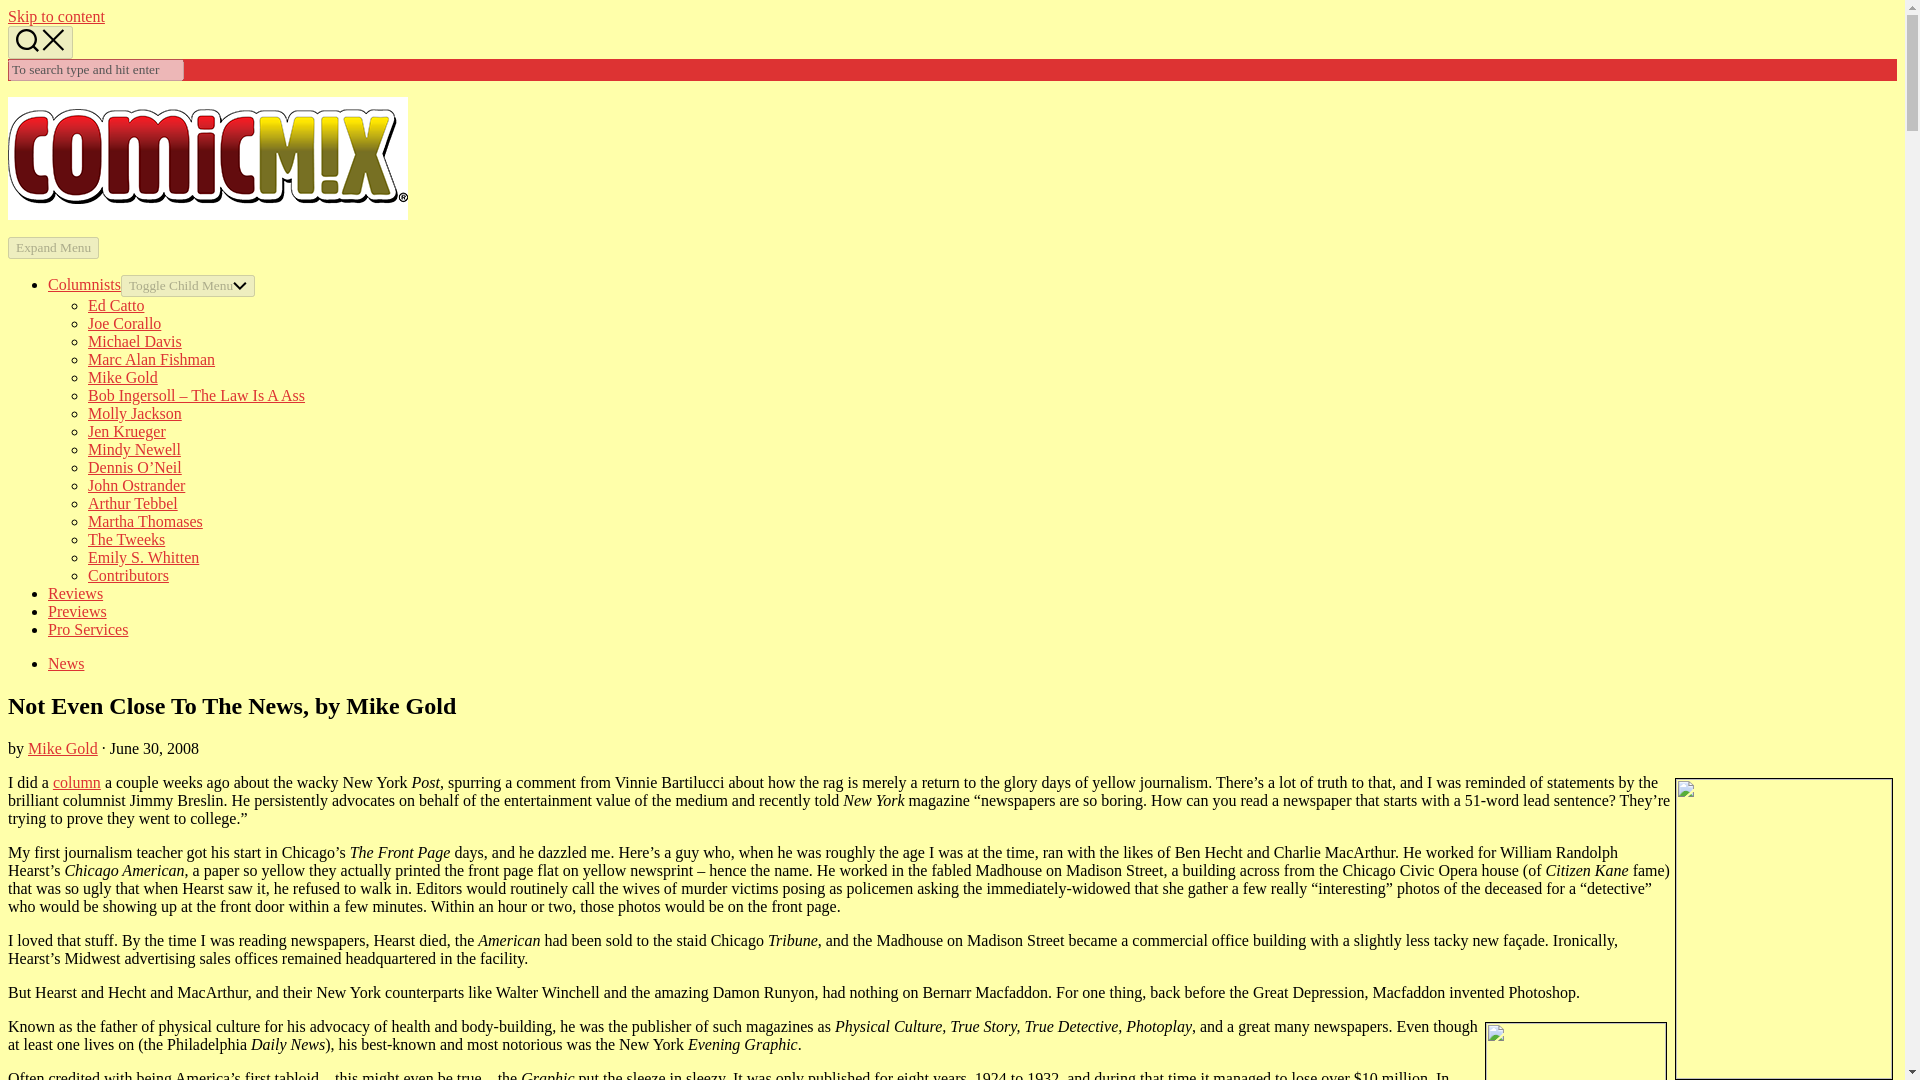 This screenshot has width=1920, height=1080. Describe the element at coordinates (126, 431) in the screenshot. I see `Jen Krueger` at that location.